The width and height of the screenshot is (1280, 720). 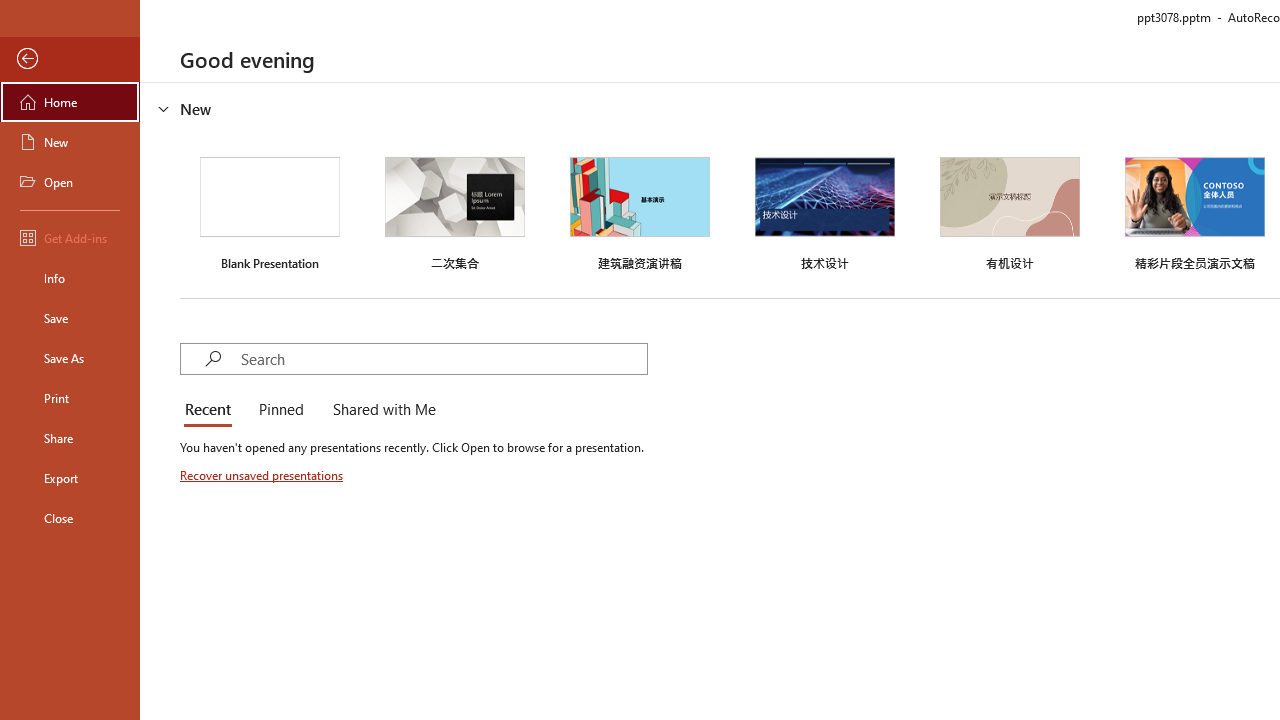 I want to click on Pinned, so click(x=280, y=410).